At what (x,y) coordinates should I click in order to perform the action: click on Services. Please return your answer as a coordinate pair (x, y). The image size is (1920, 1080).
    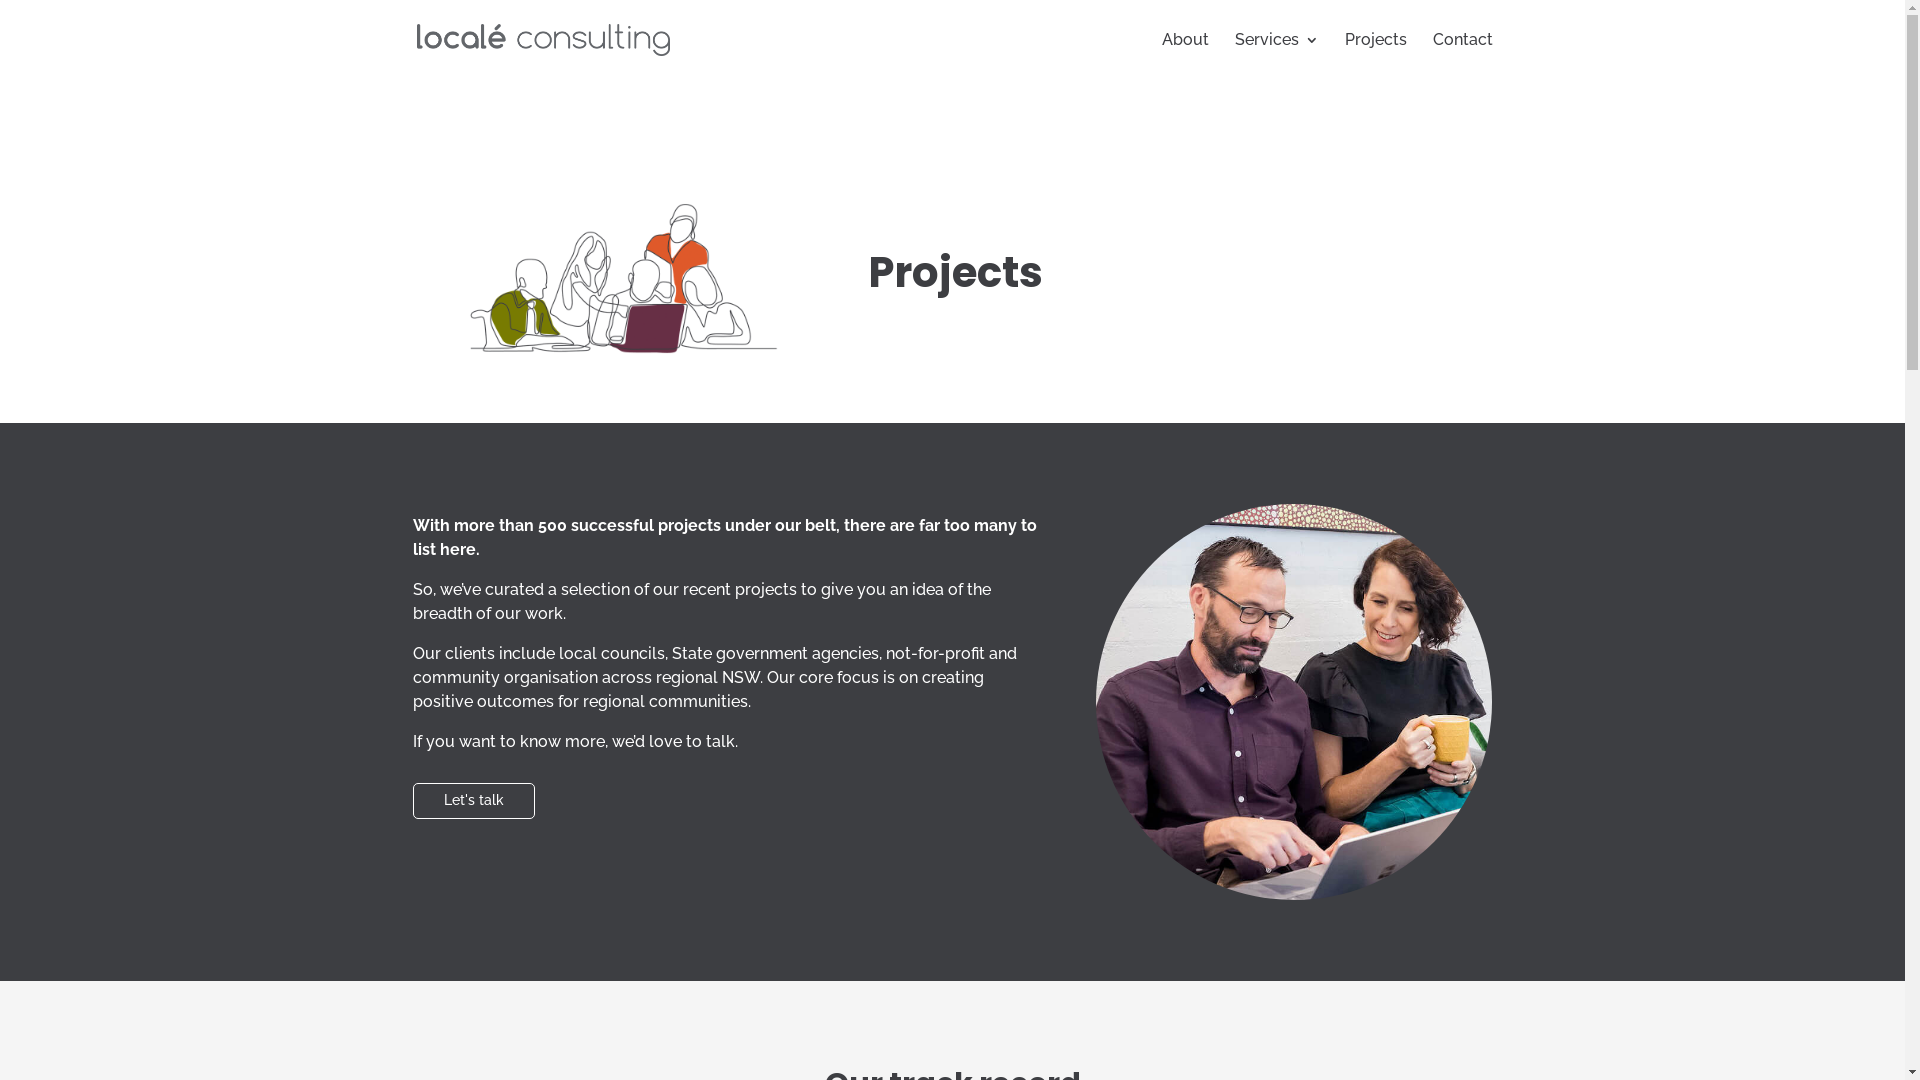
    Looking at the image, I should click on (1276, 56).